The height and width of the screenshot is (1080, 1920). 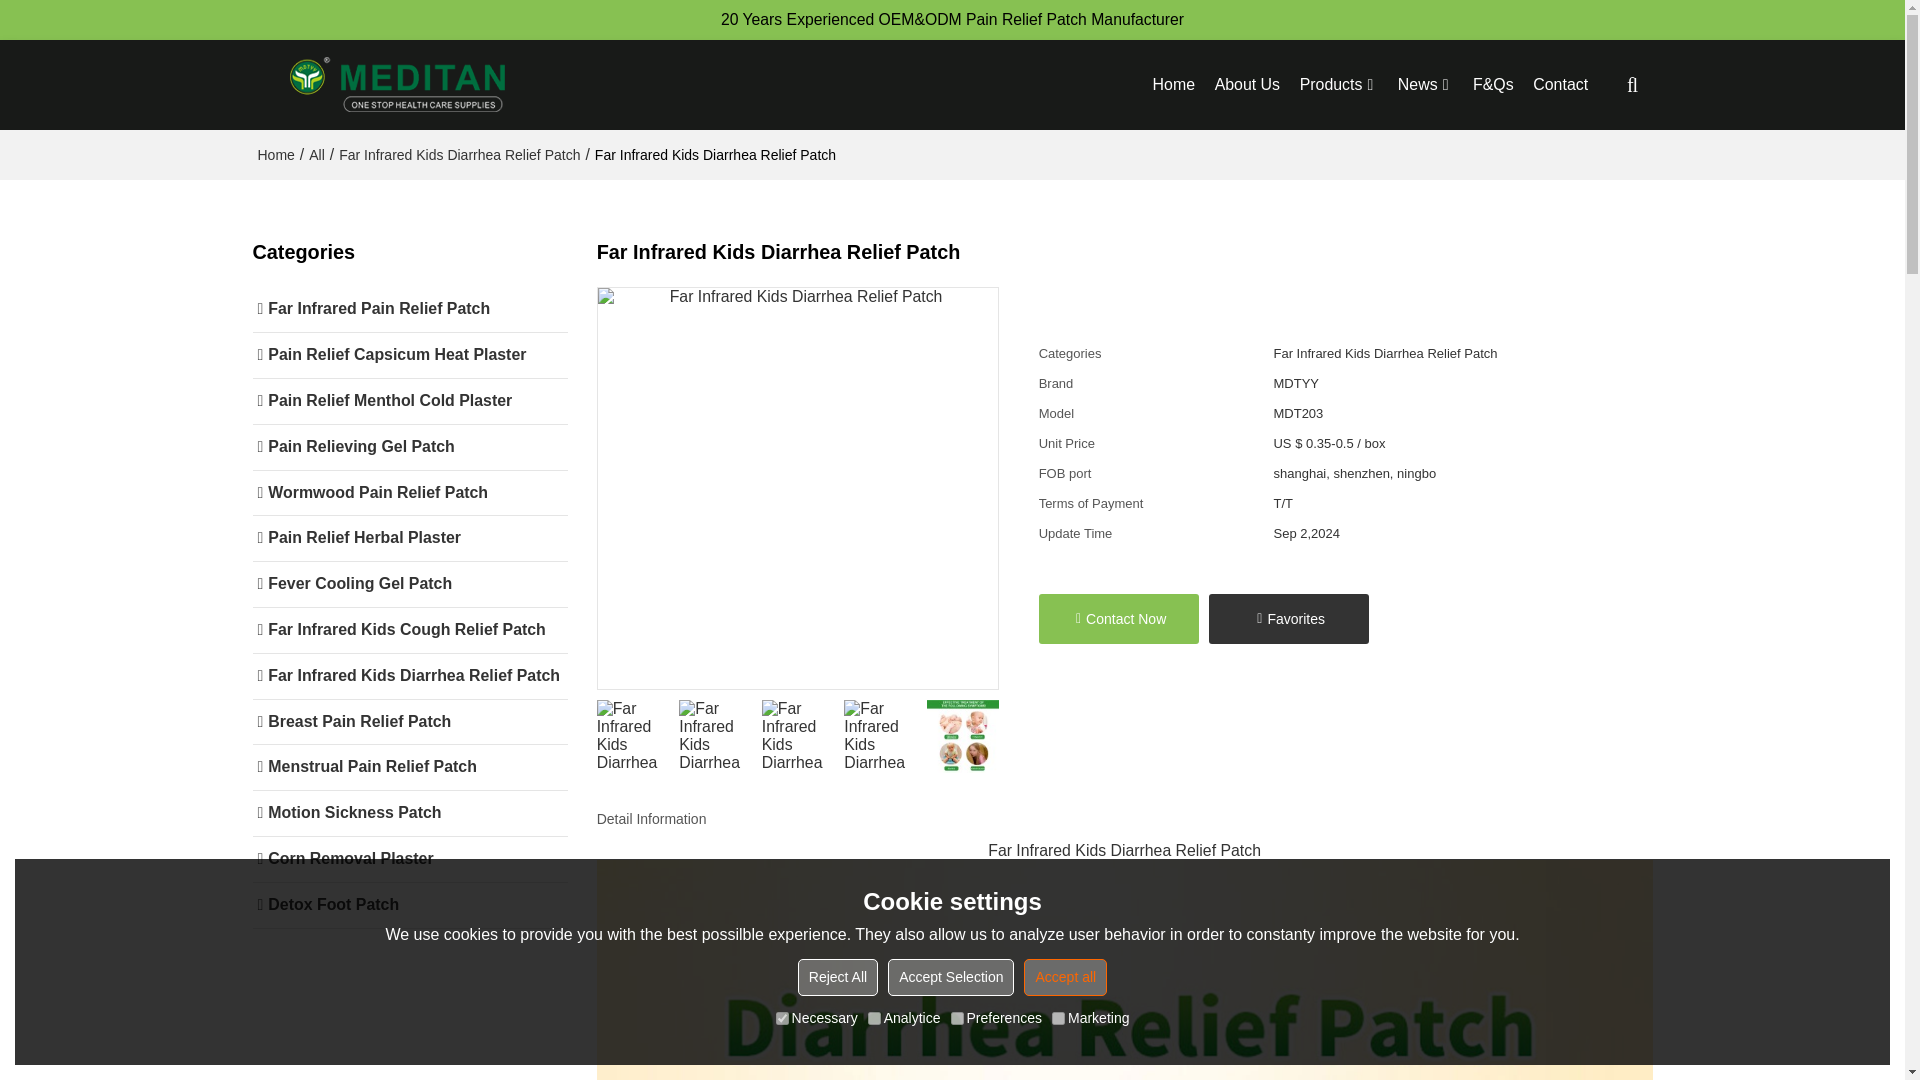 I want to click on Corn Removal Plaster, so click(x=408, y=860).